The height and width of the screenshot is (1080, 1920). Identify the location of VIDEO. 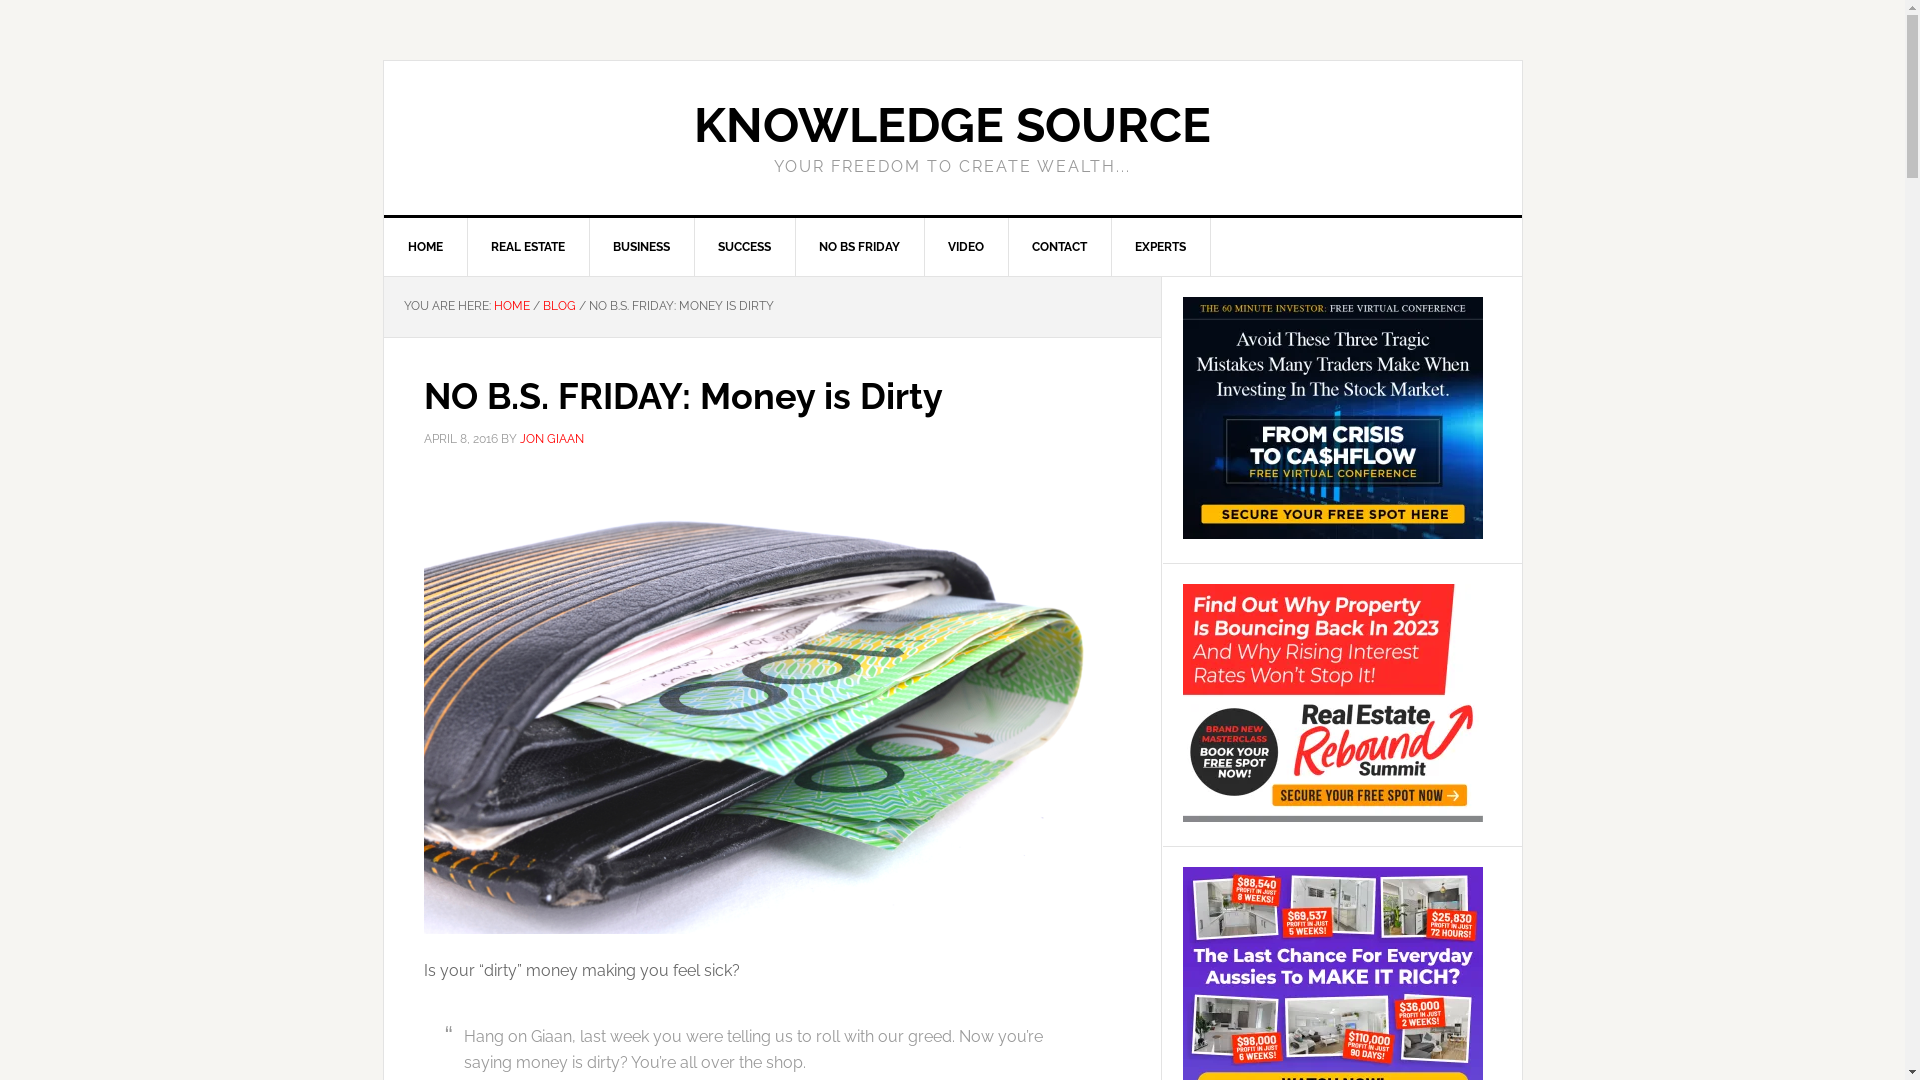
(966, 247).